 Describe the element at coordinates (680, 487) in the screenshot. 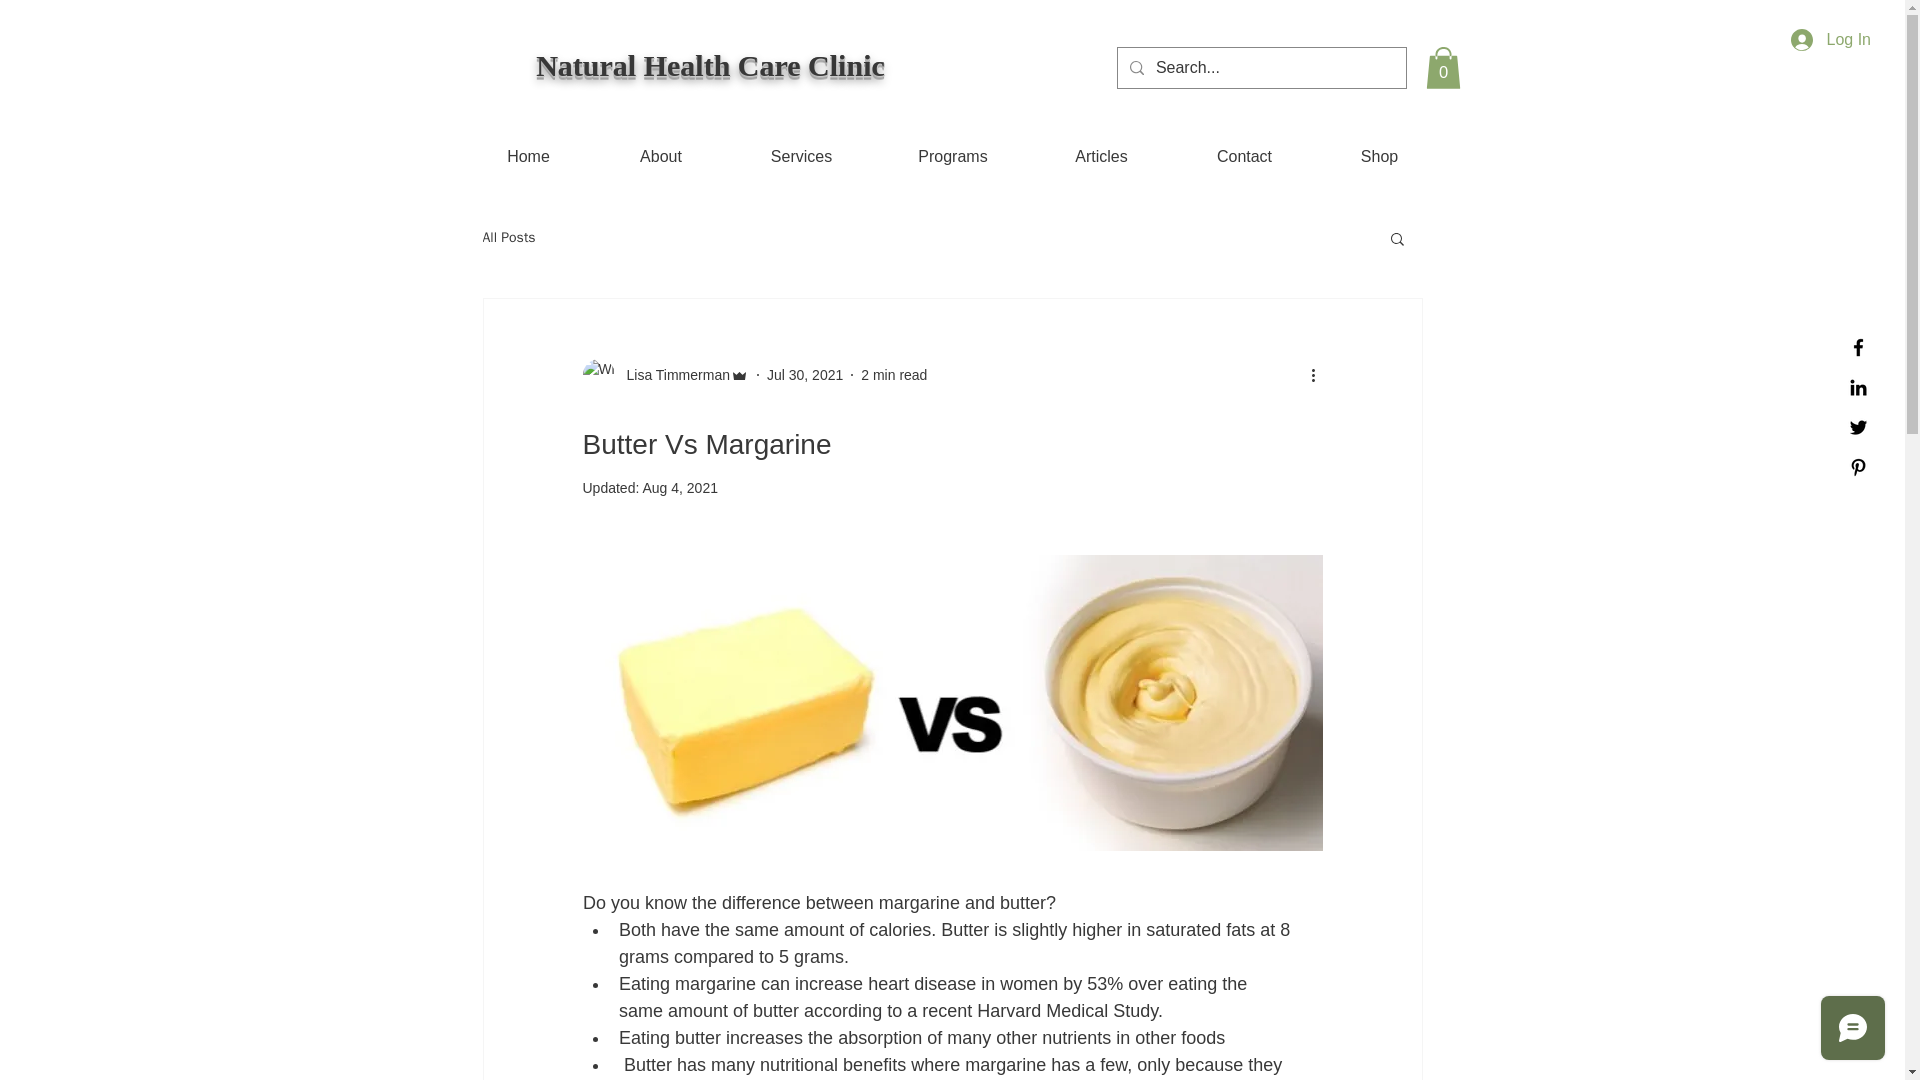

I see `Aug 4, 2021` at that location.